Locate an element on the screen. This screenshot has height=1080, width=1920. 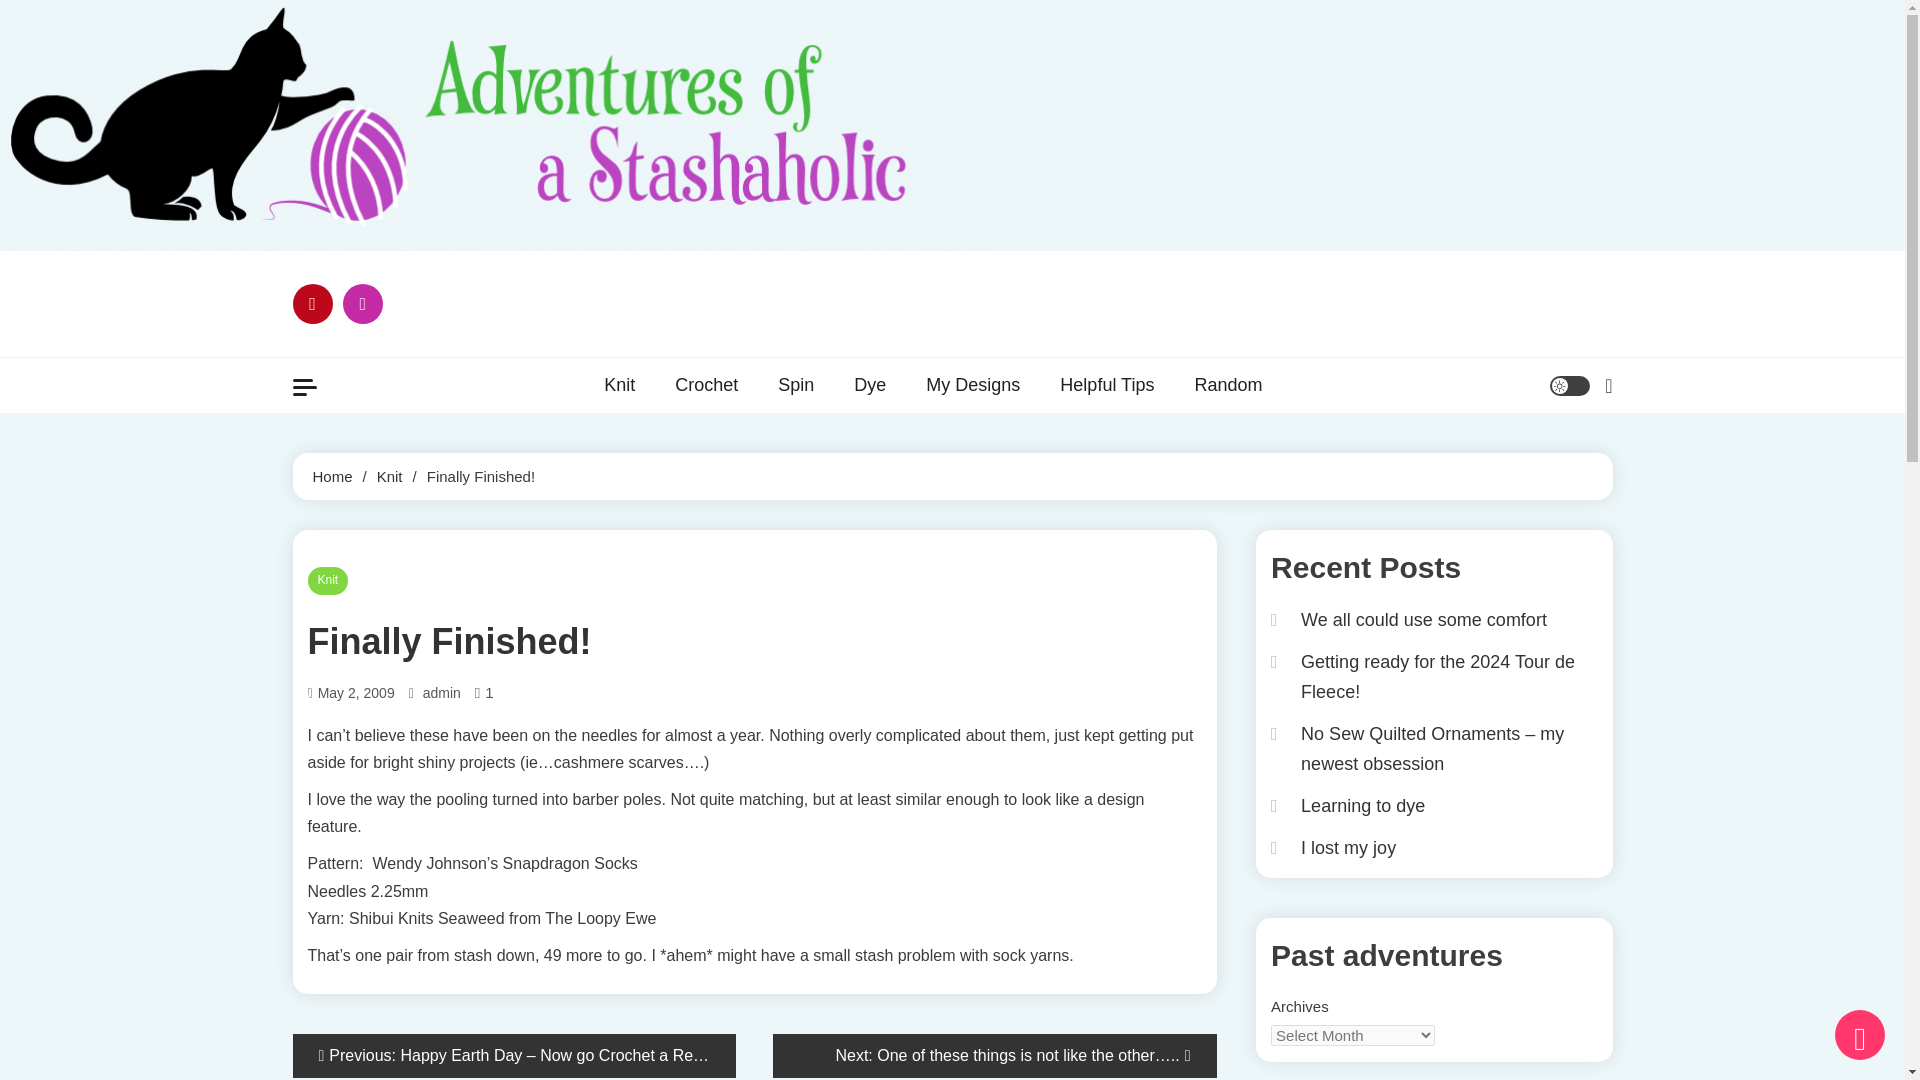
Crochet is located at coordinates (706, 384).